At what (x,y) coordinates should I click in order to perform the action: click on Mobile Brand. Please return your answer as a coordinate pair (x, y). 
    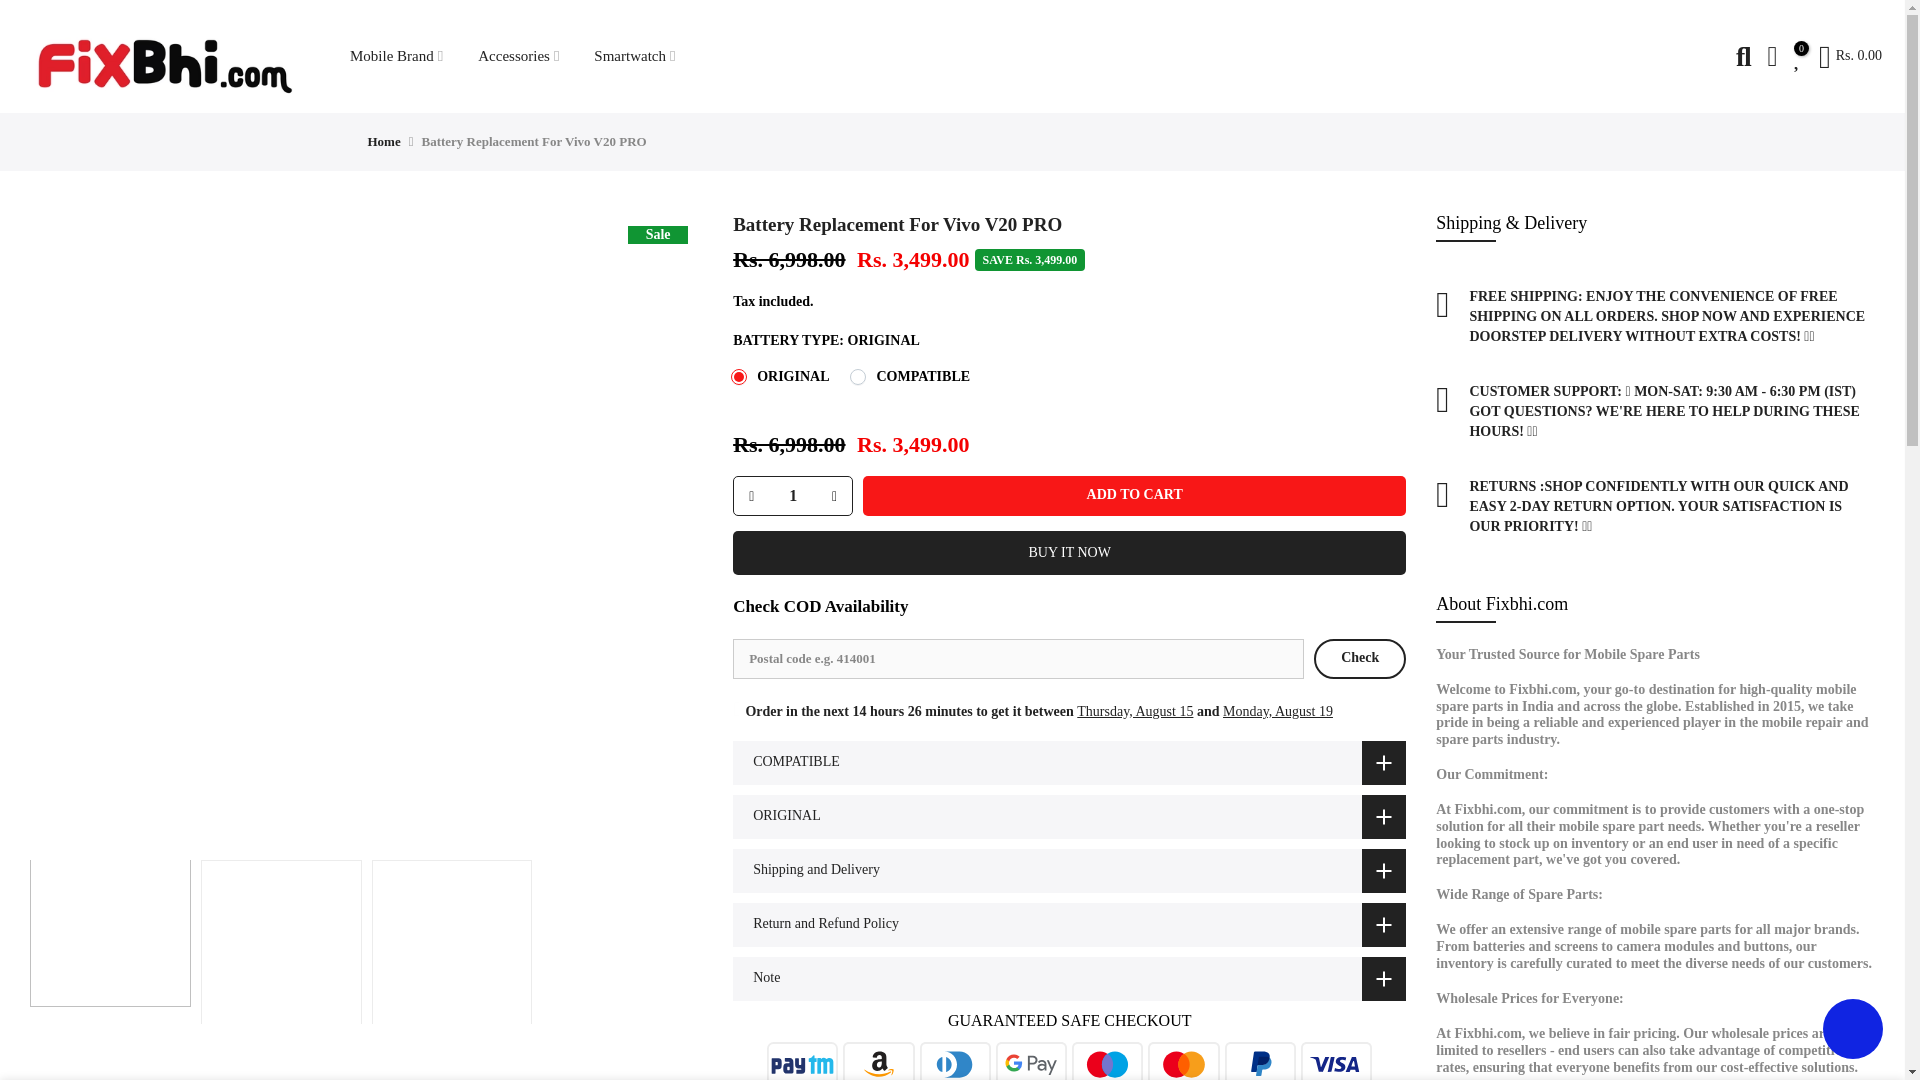
    Looking at the image, I should click on (396, 56).